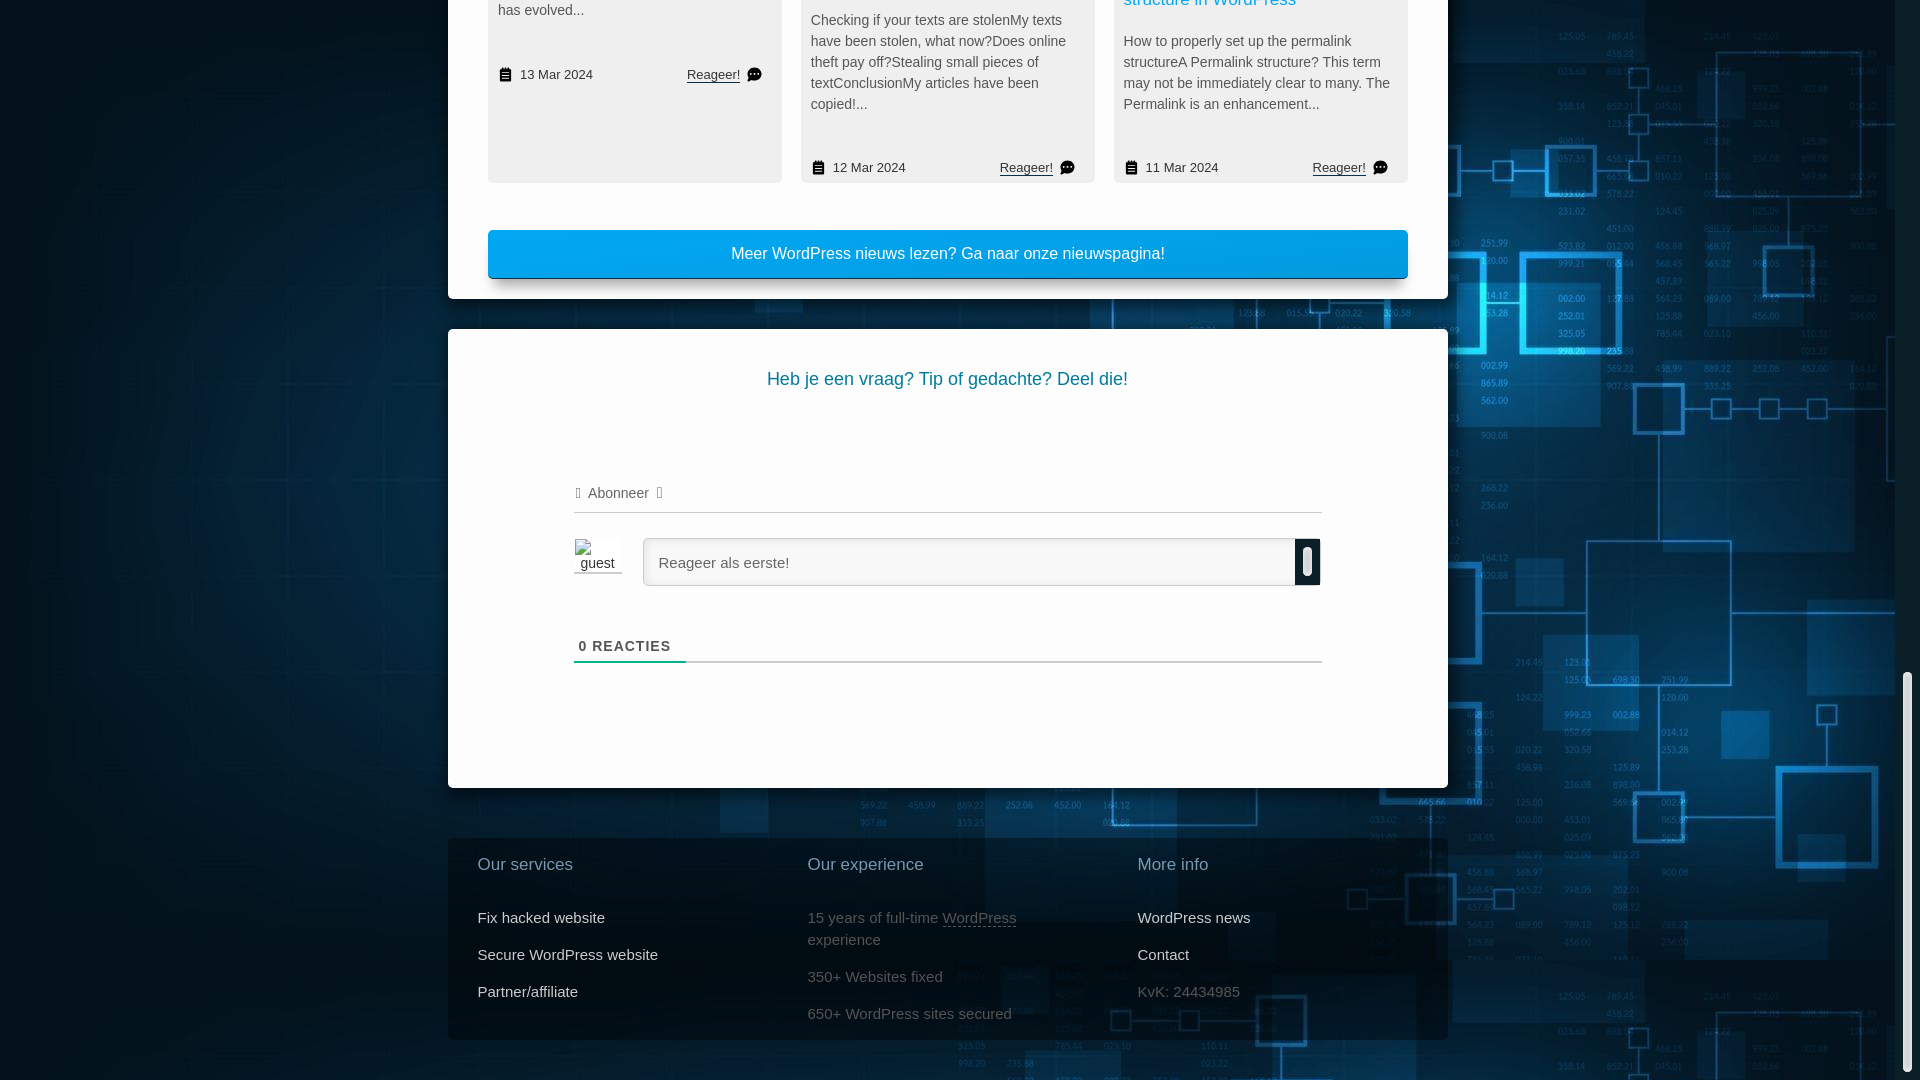  Describe the element at coordinates (568, 954) in the screenshot. I see `Secure WordPress website` at that location.